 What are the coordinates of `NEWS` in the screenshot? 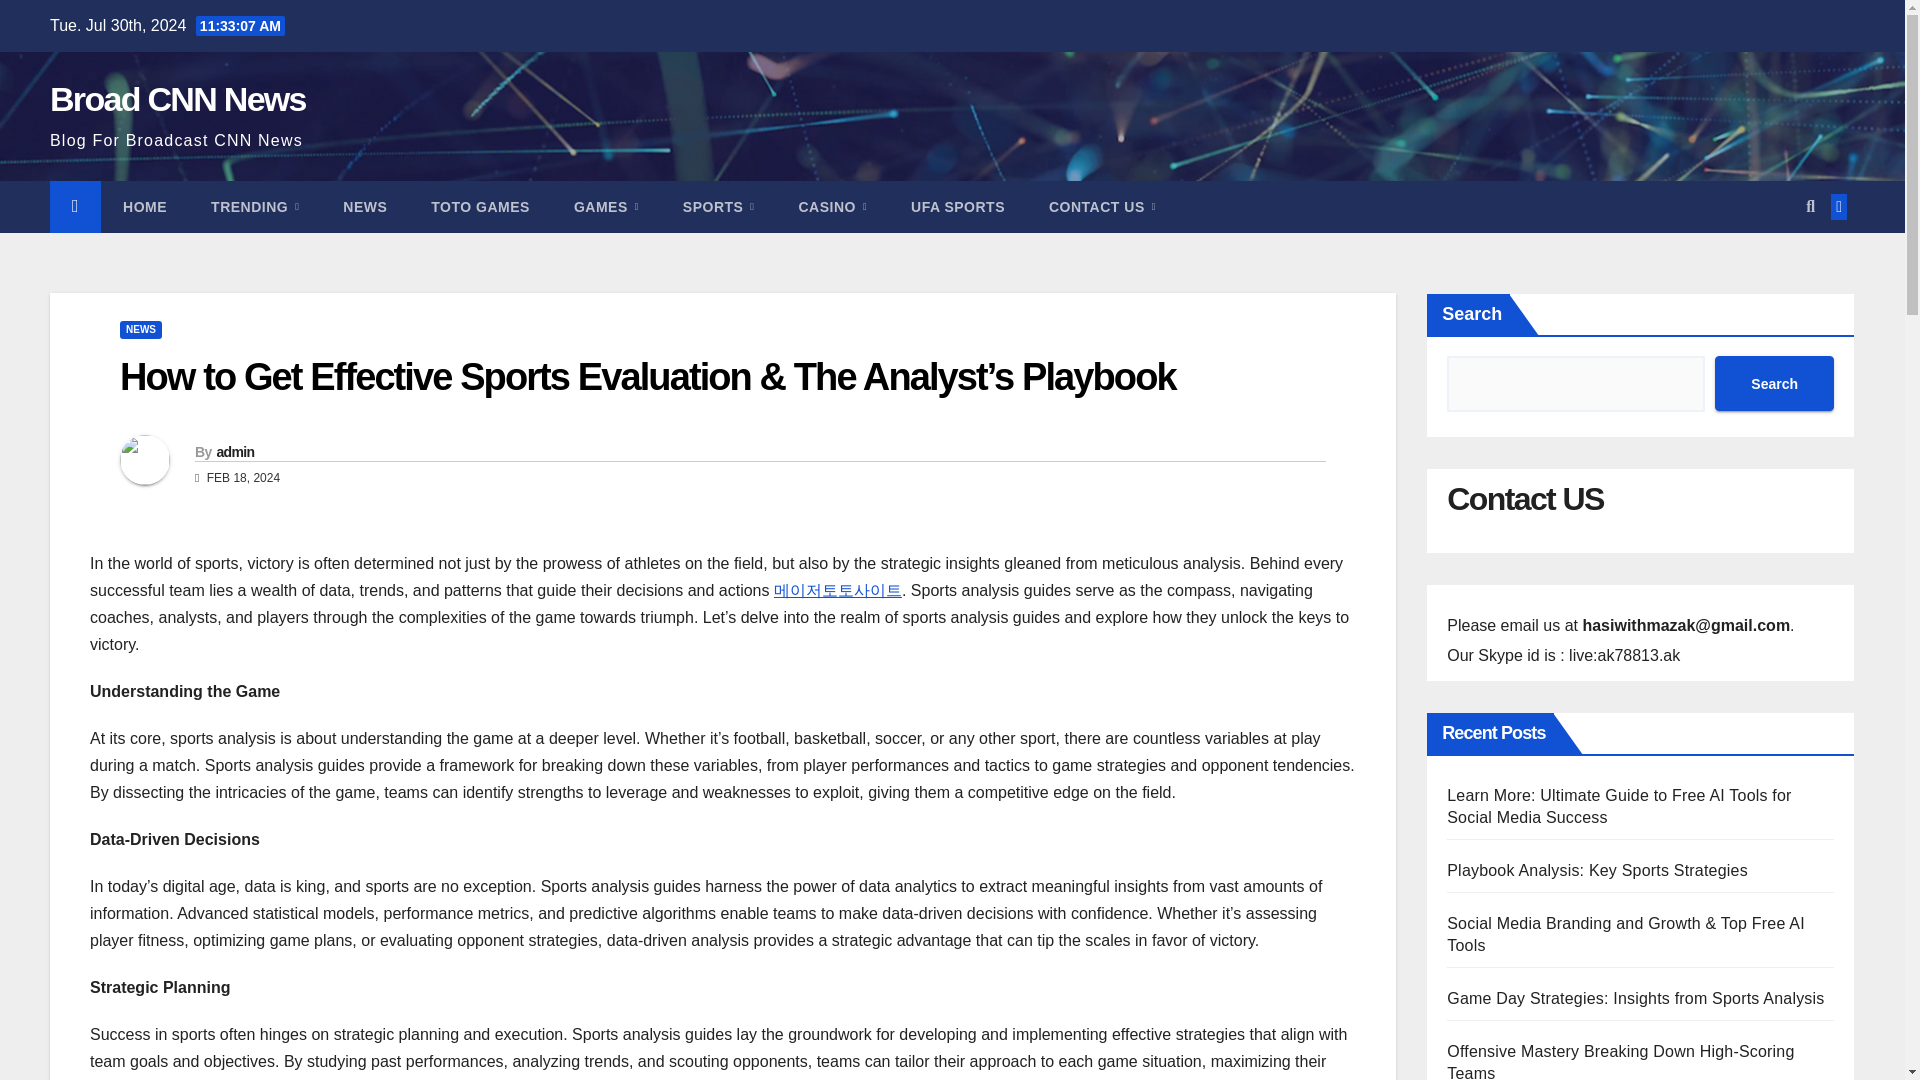 It's located at (140, 330).